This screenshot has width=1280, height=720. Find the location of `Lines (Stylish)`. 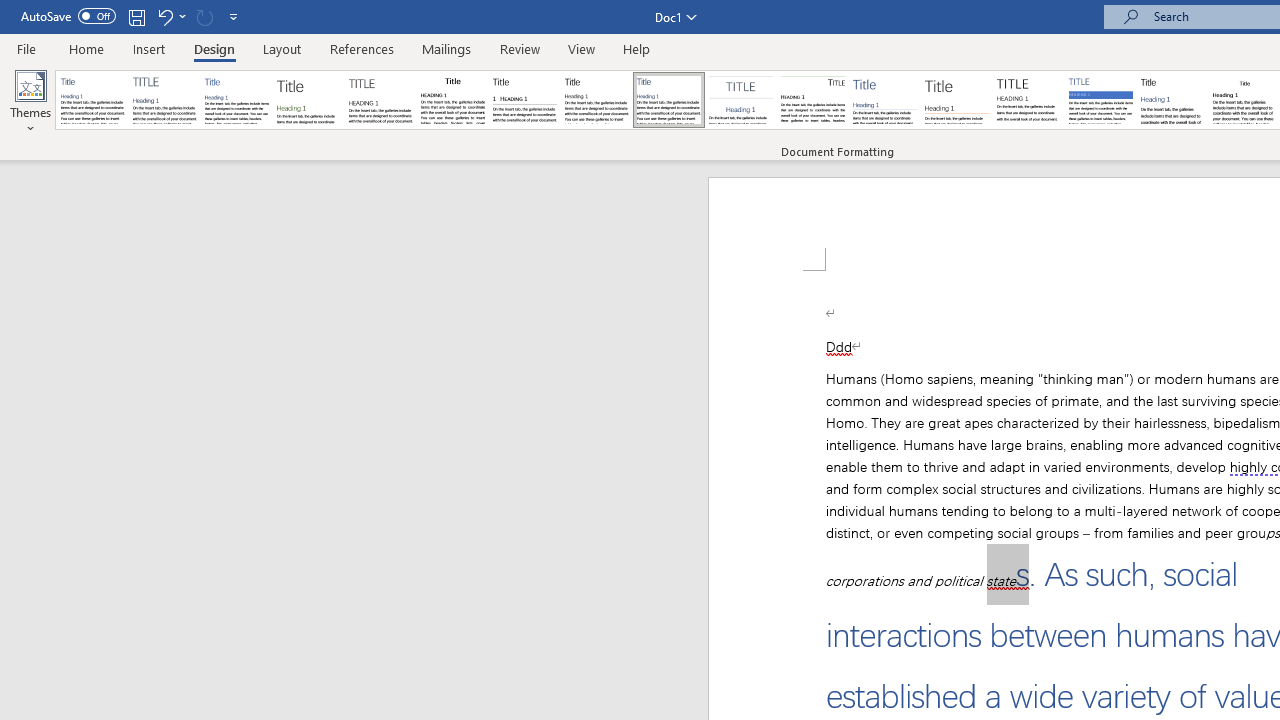

Lines (Stylish) is located at coordinates (957, 100).